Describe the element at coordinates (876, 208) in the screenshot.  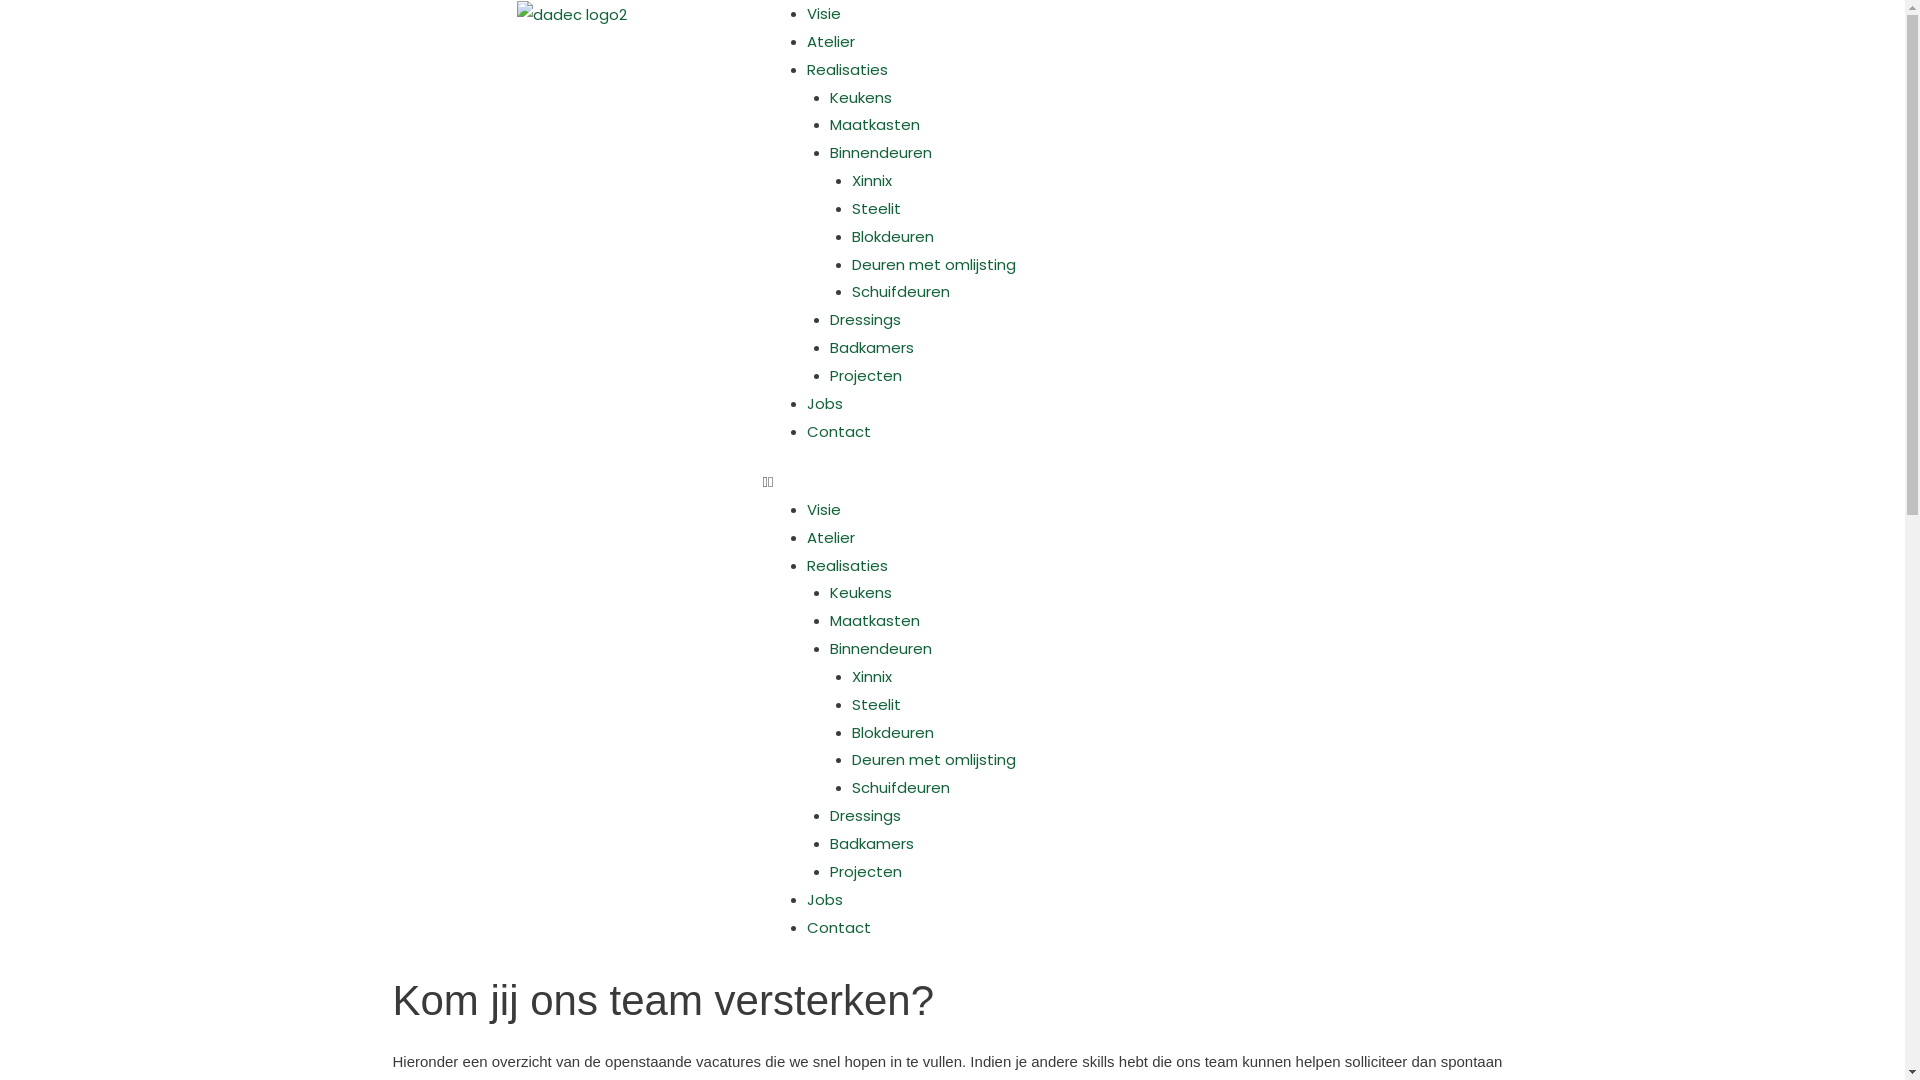
I see `Steelit` at that location.